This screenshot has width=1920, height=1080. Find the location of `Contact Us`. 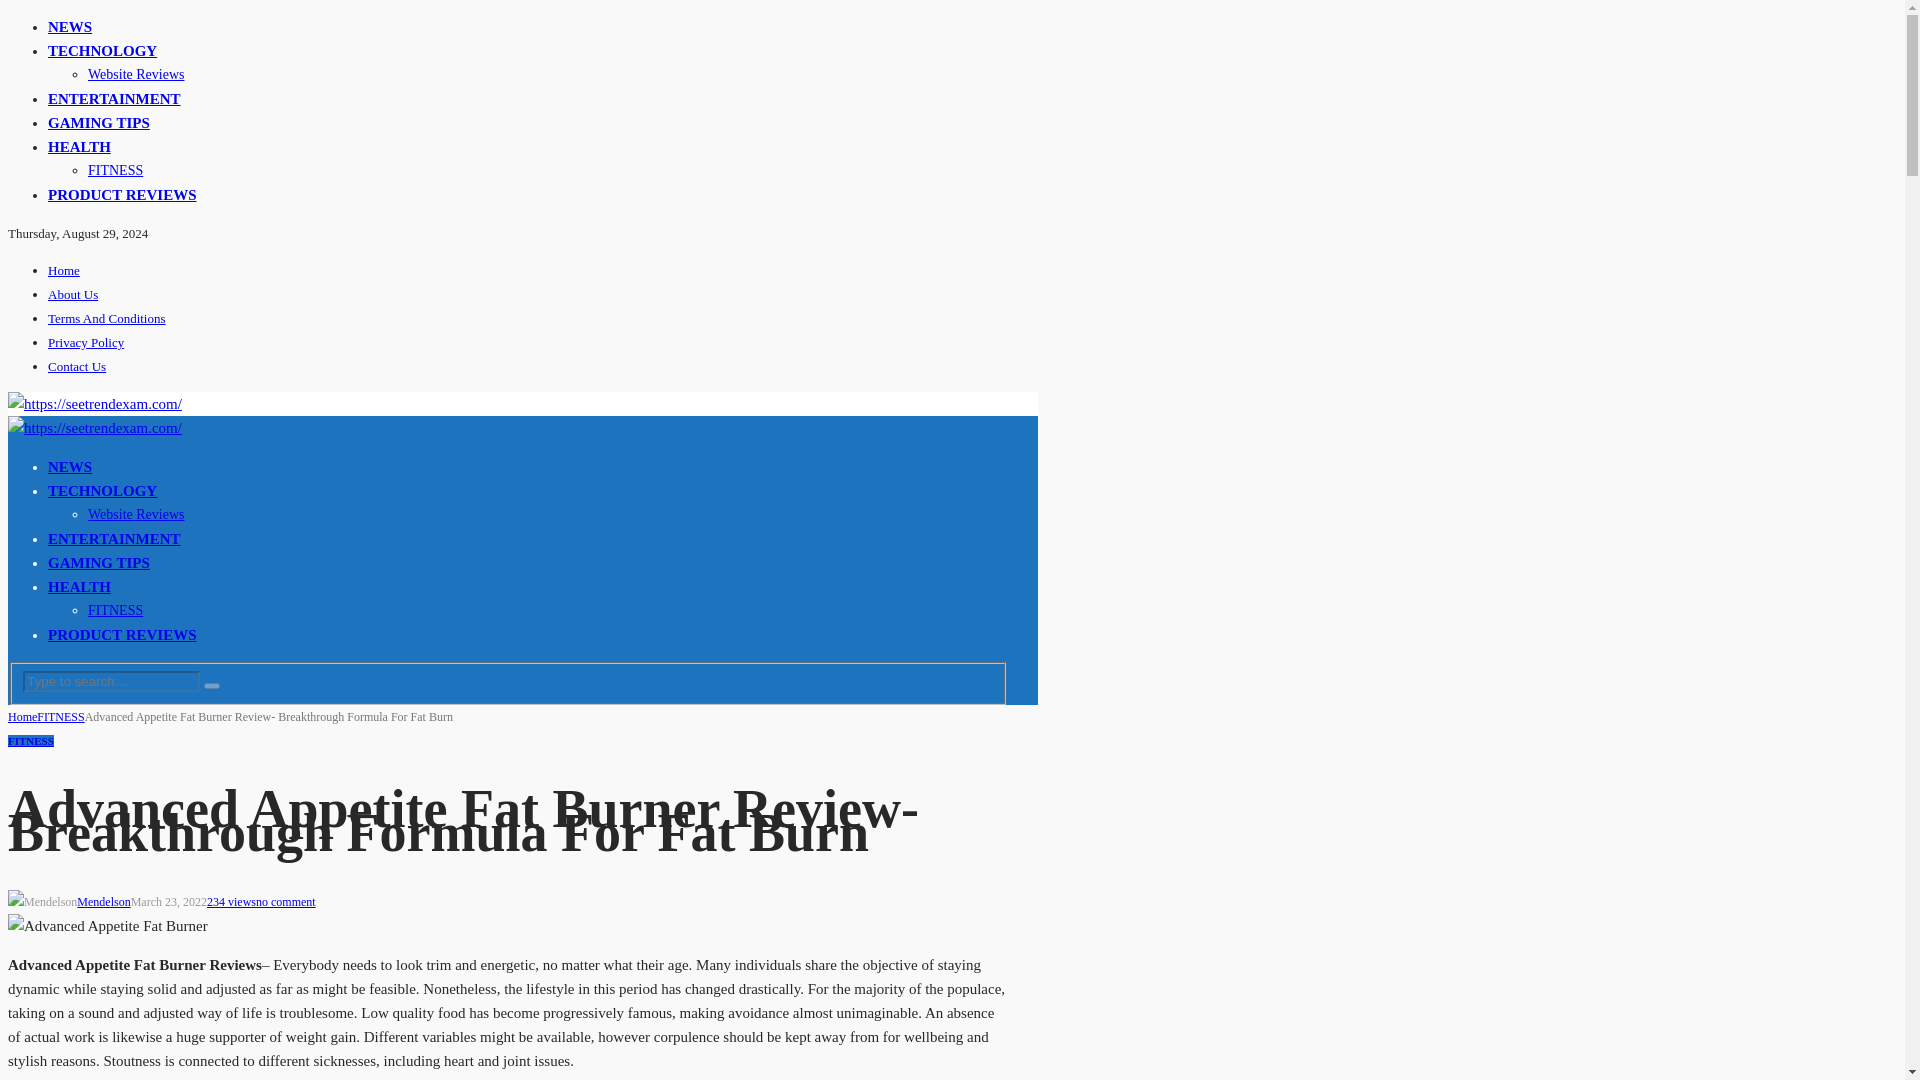

Contact Us is located at coordinates (76, 366).